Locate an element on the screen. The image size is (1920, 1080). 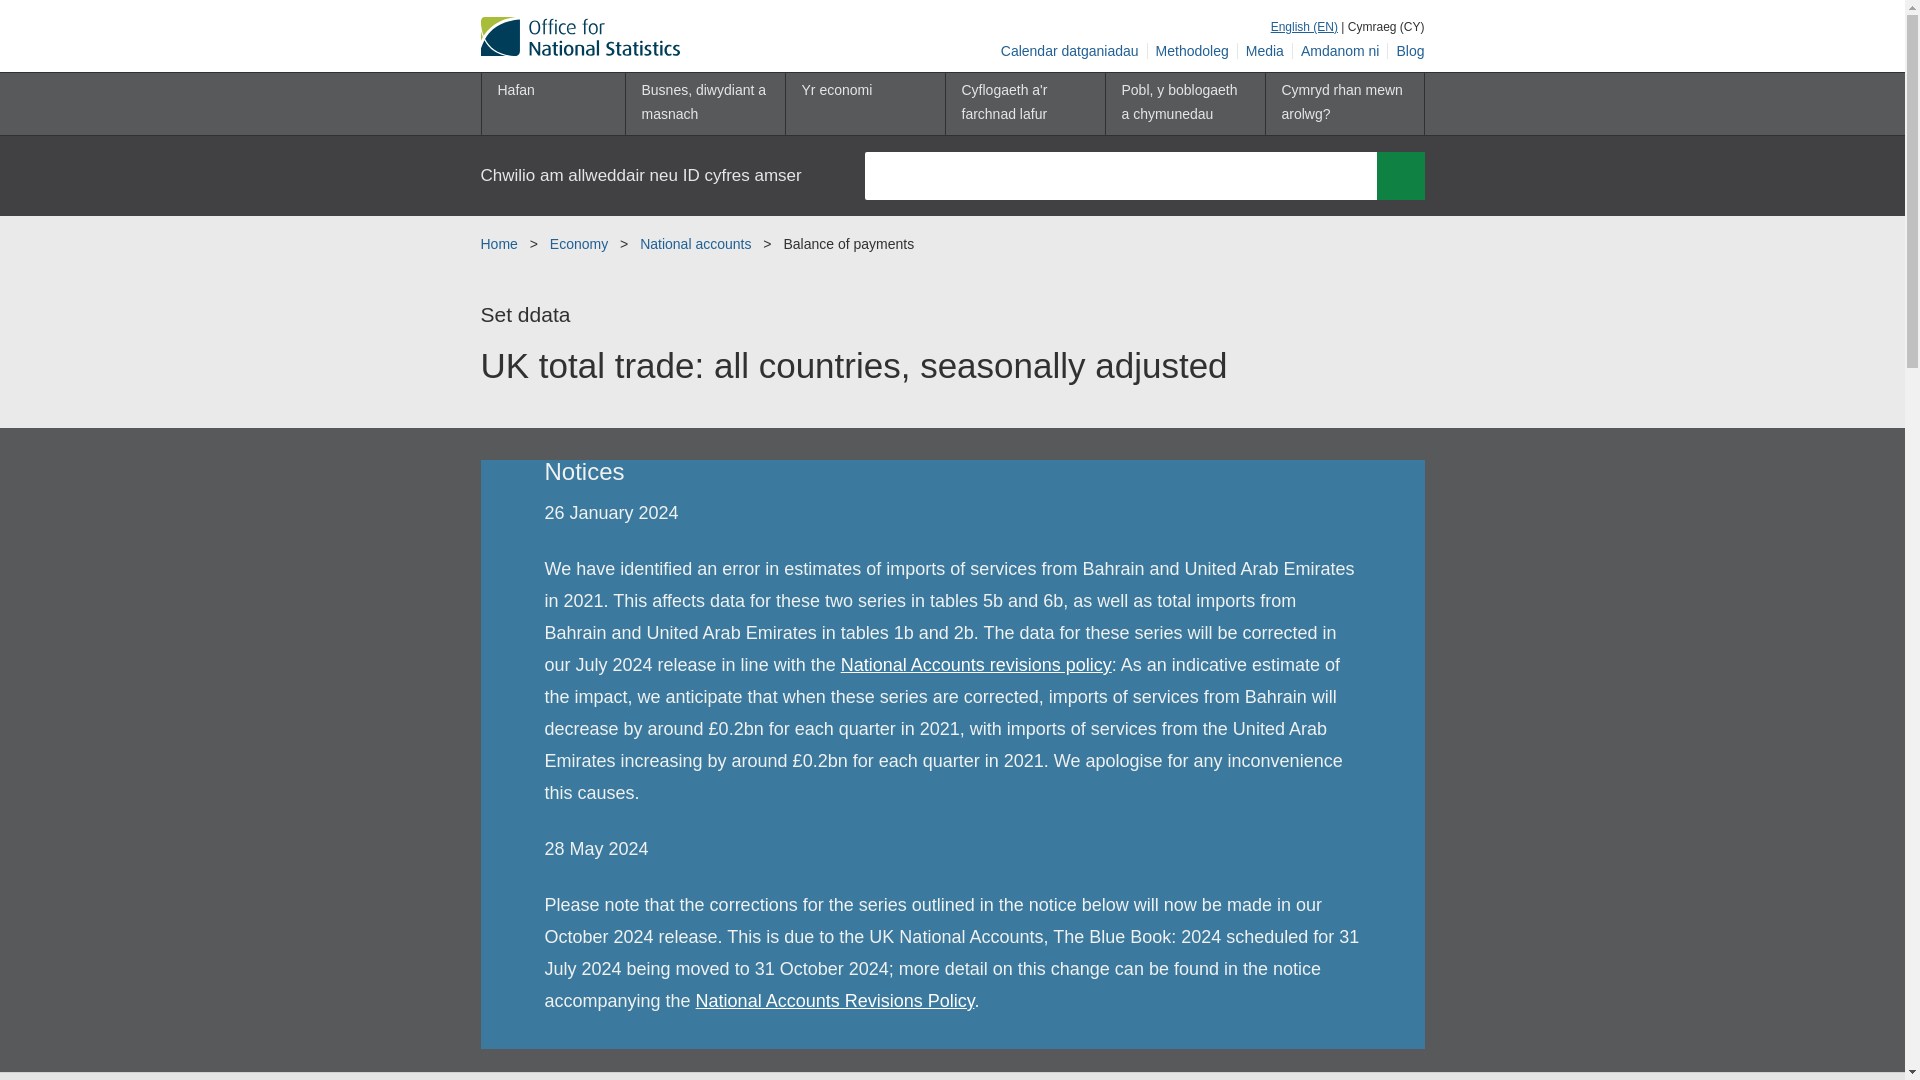
Methodoleg is located at coordinates (1193, 51).